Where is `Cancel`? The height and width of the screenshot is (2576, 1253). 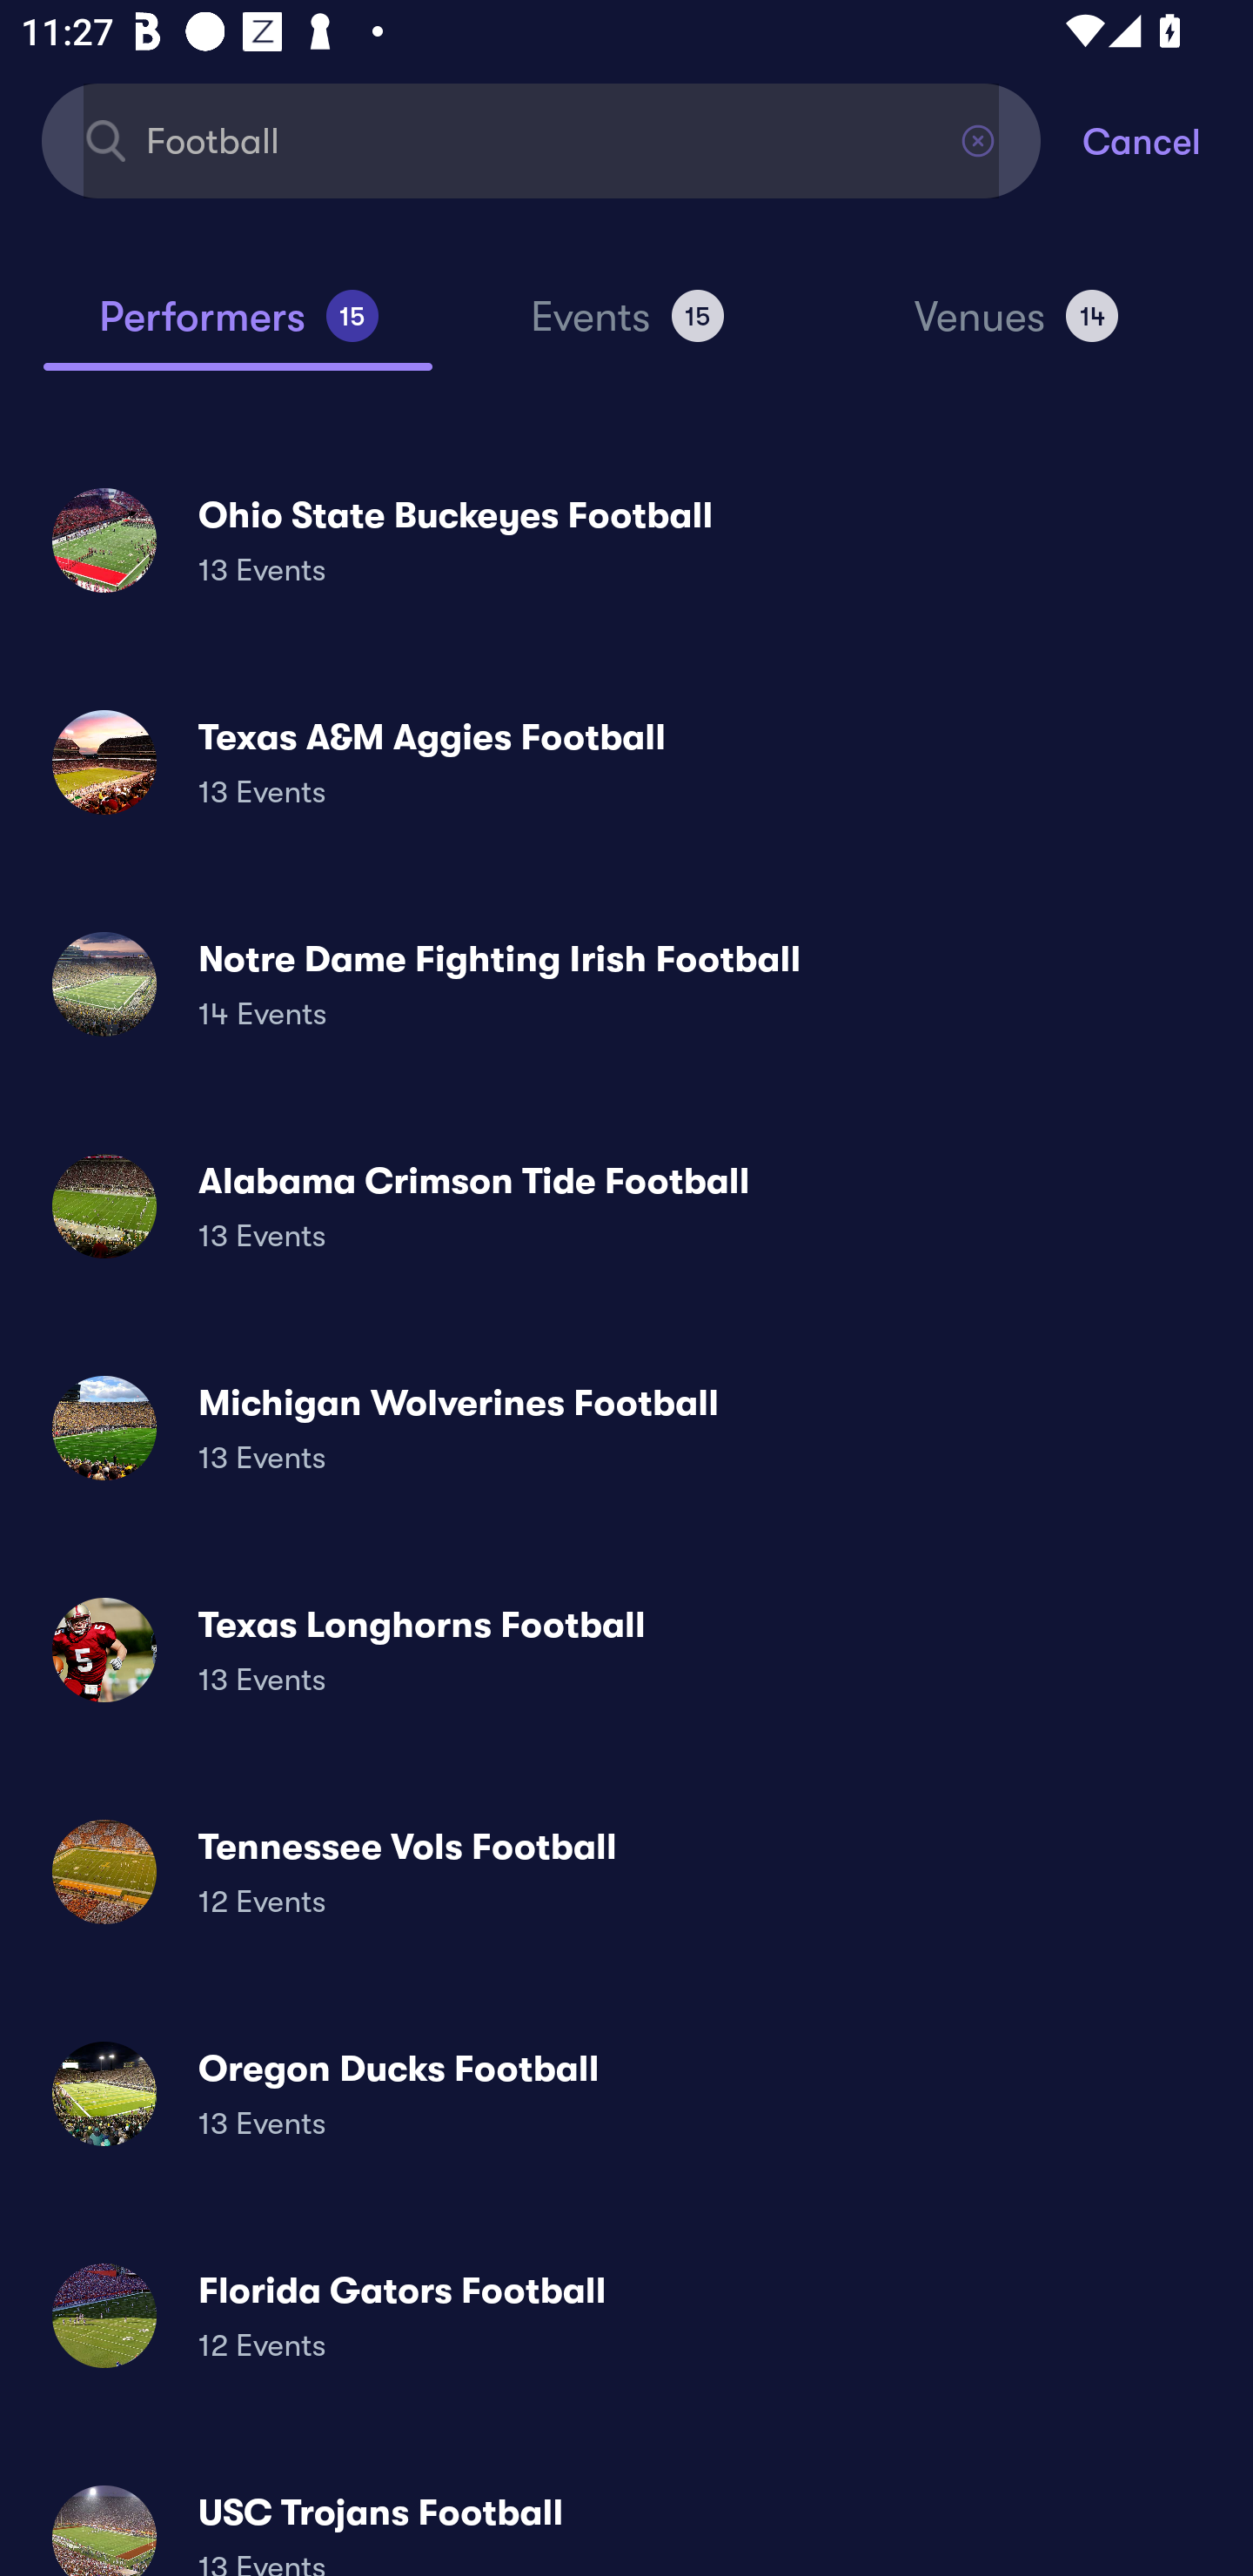
Cancel is located at coordinates (1168, 139).